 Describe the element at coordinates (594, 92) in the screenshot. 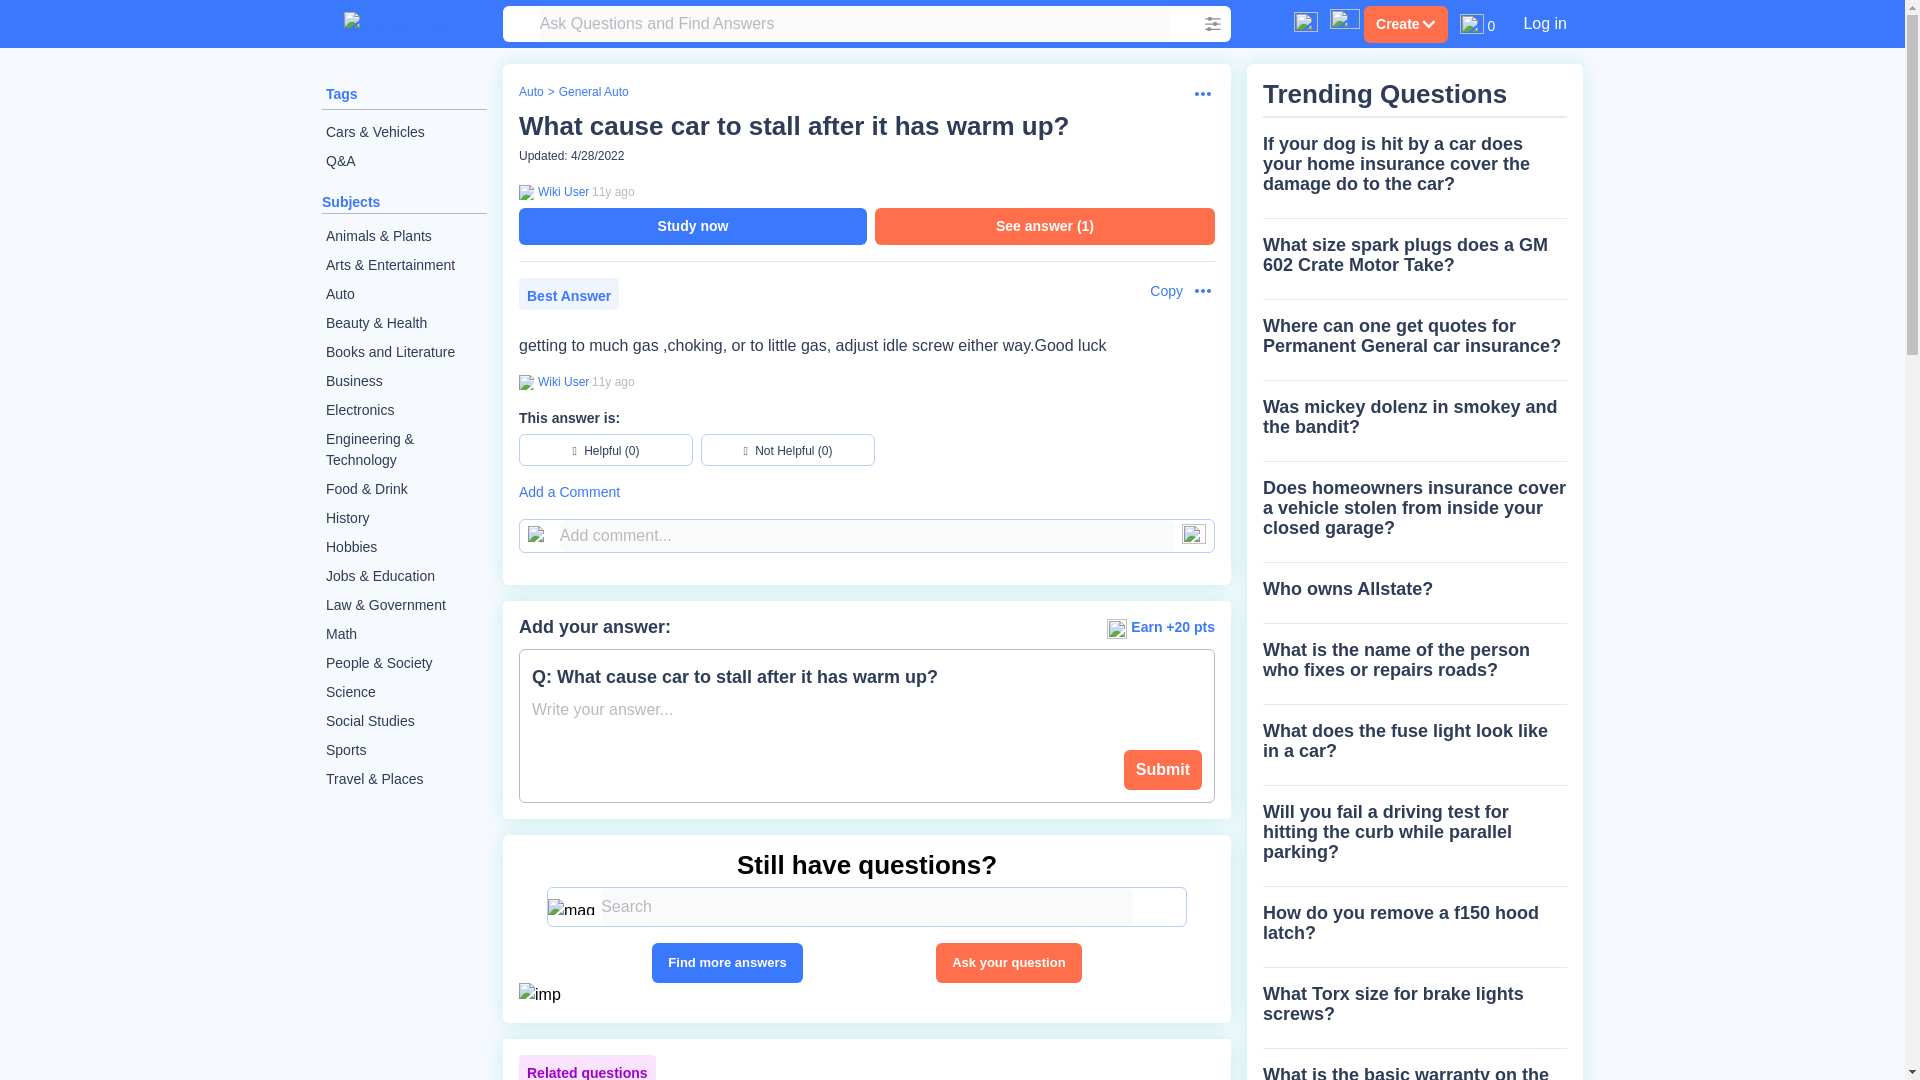

I see `General Auto` at that location.